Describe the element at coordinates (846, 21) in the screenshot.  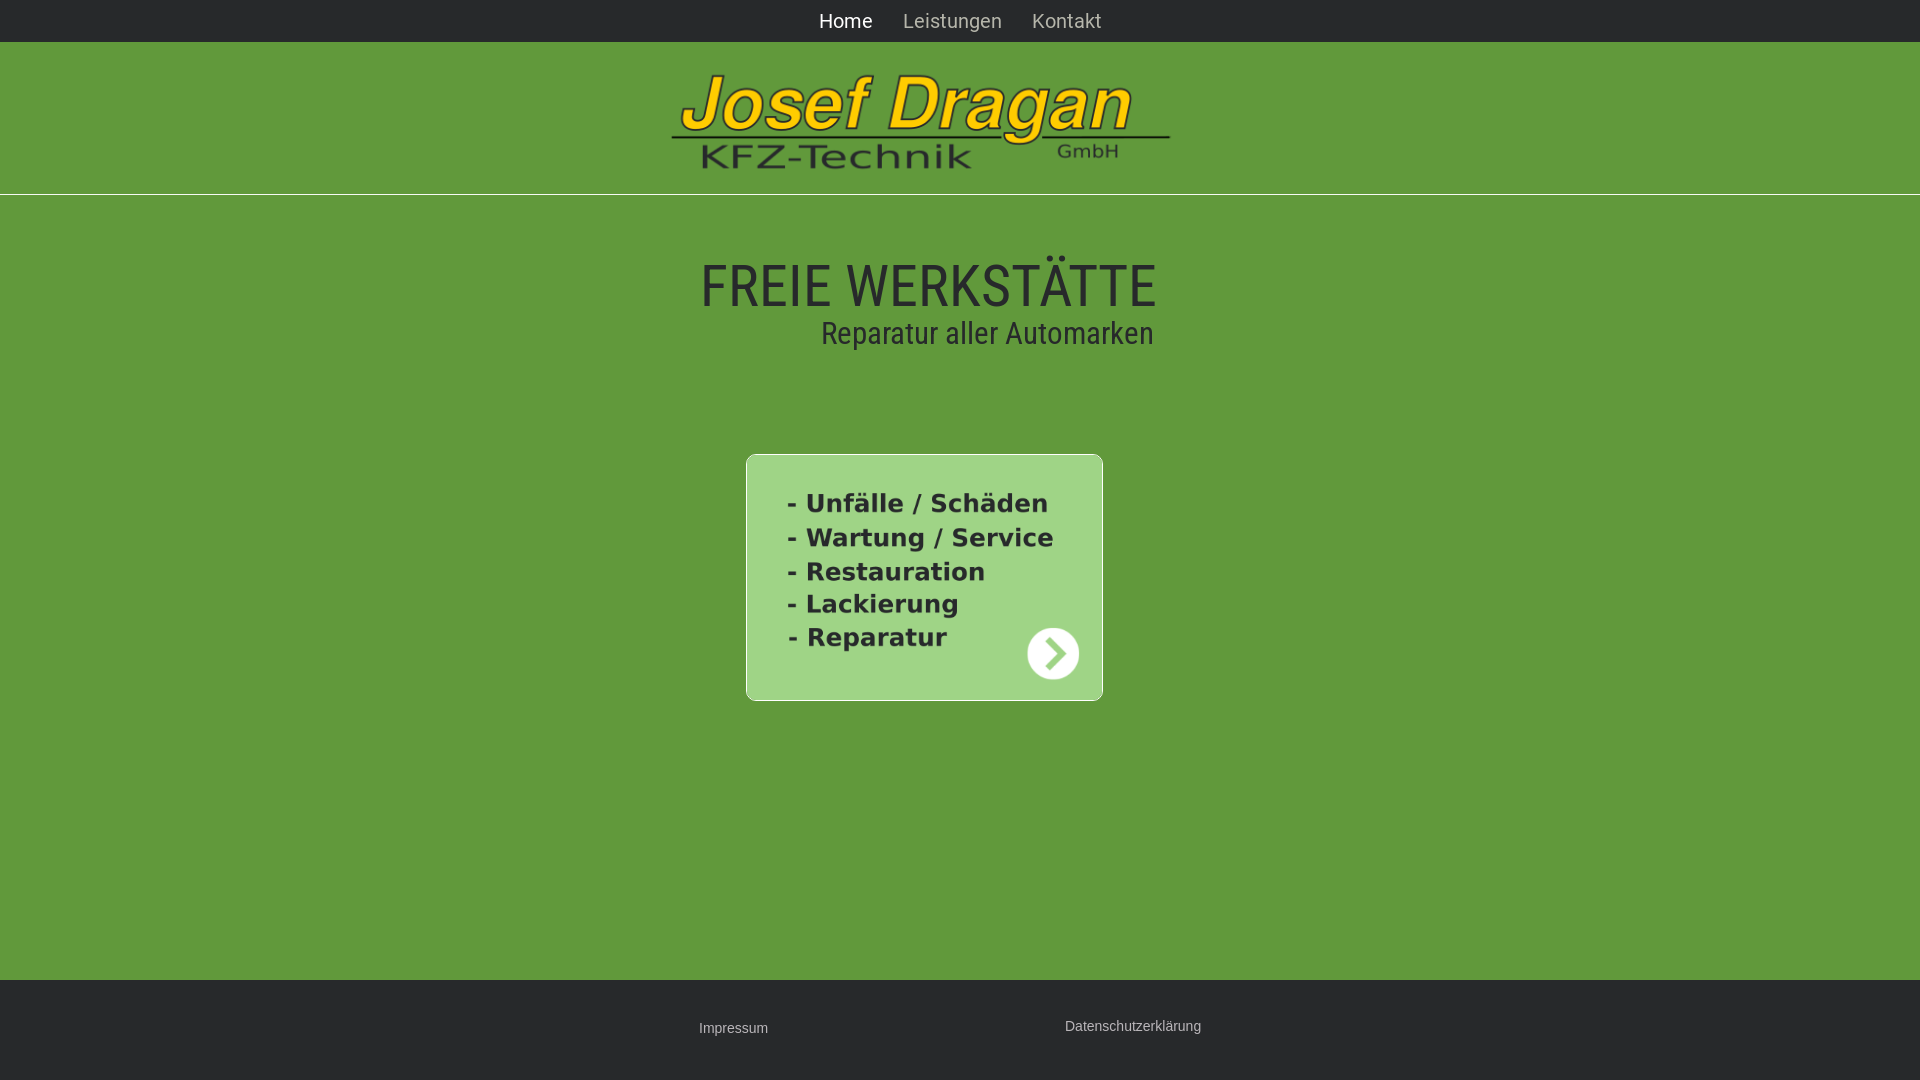
I see `Home` at that location.